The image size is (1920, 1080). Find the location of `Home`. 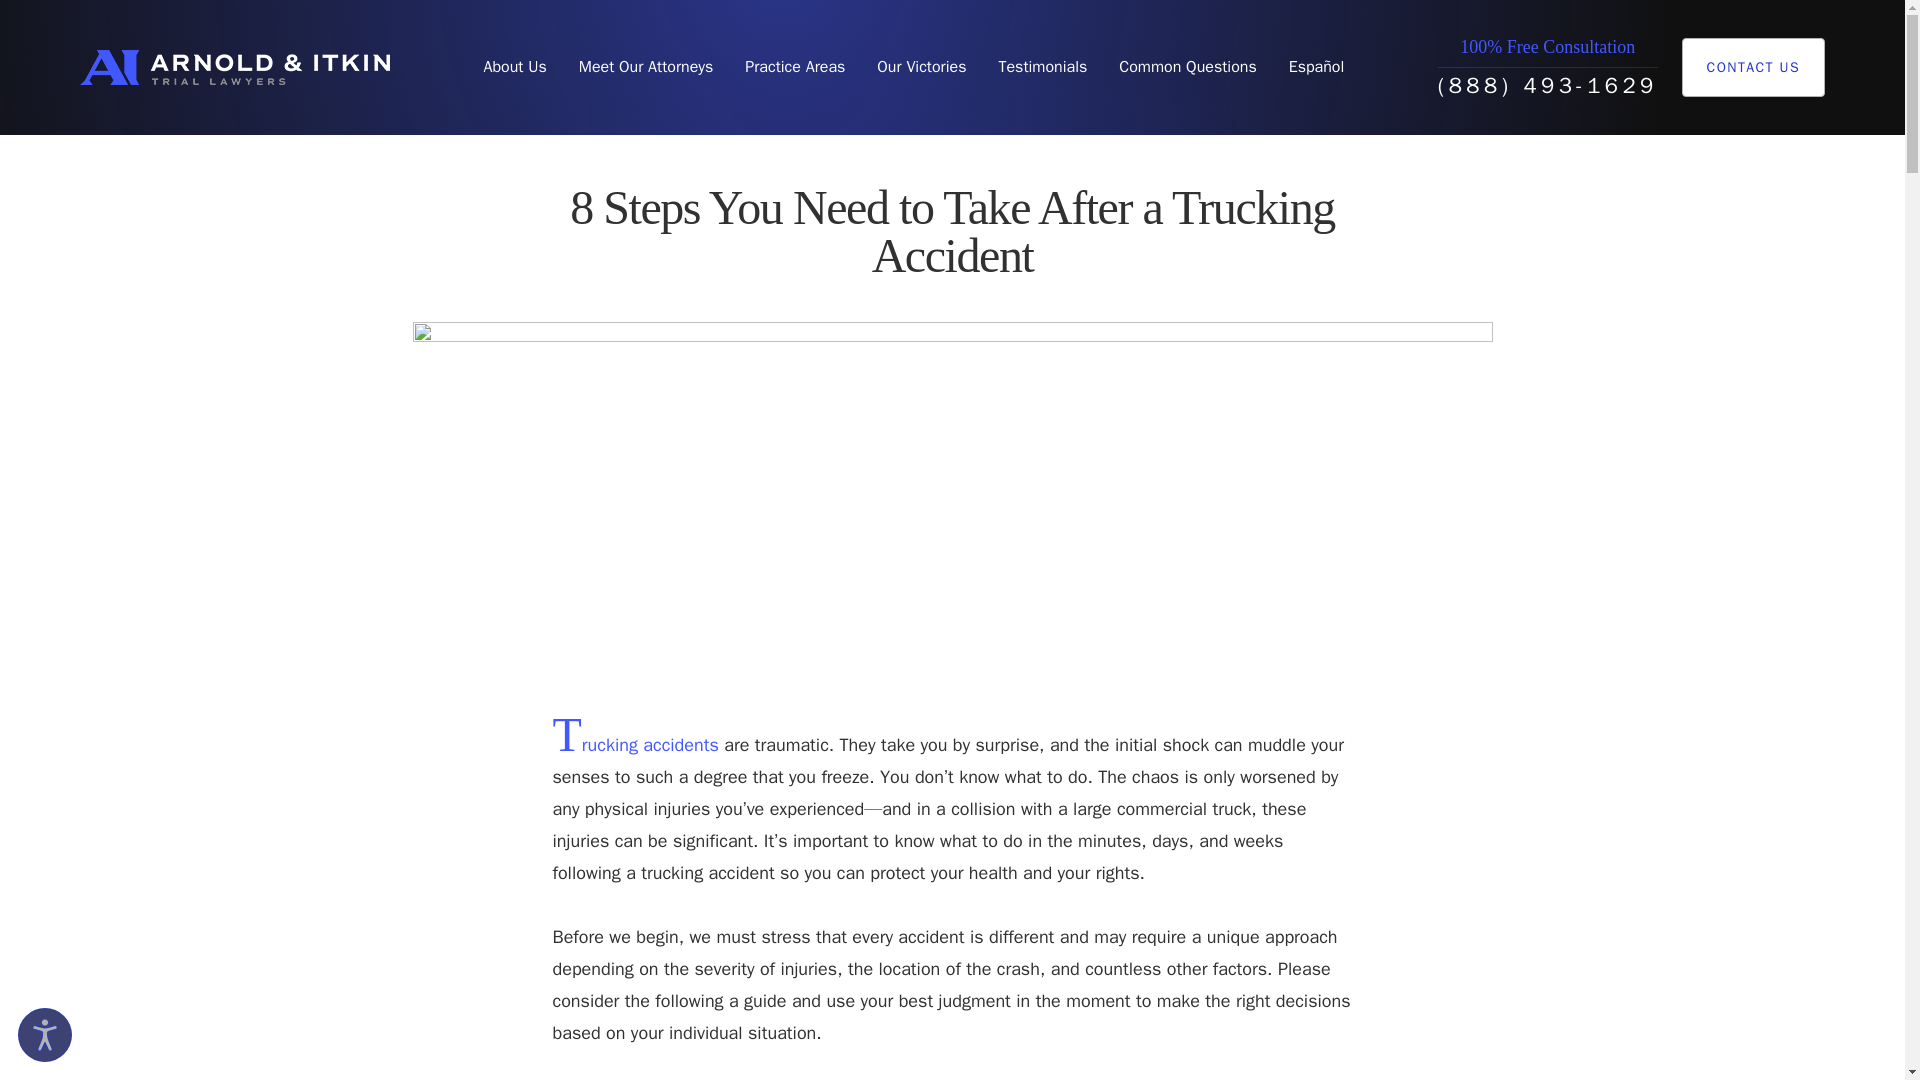

Home is located at coordinates (234, 67).